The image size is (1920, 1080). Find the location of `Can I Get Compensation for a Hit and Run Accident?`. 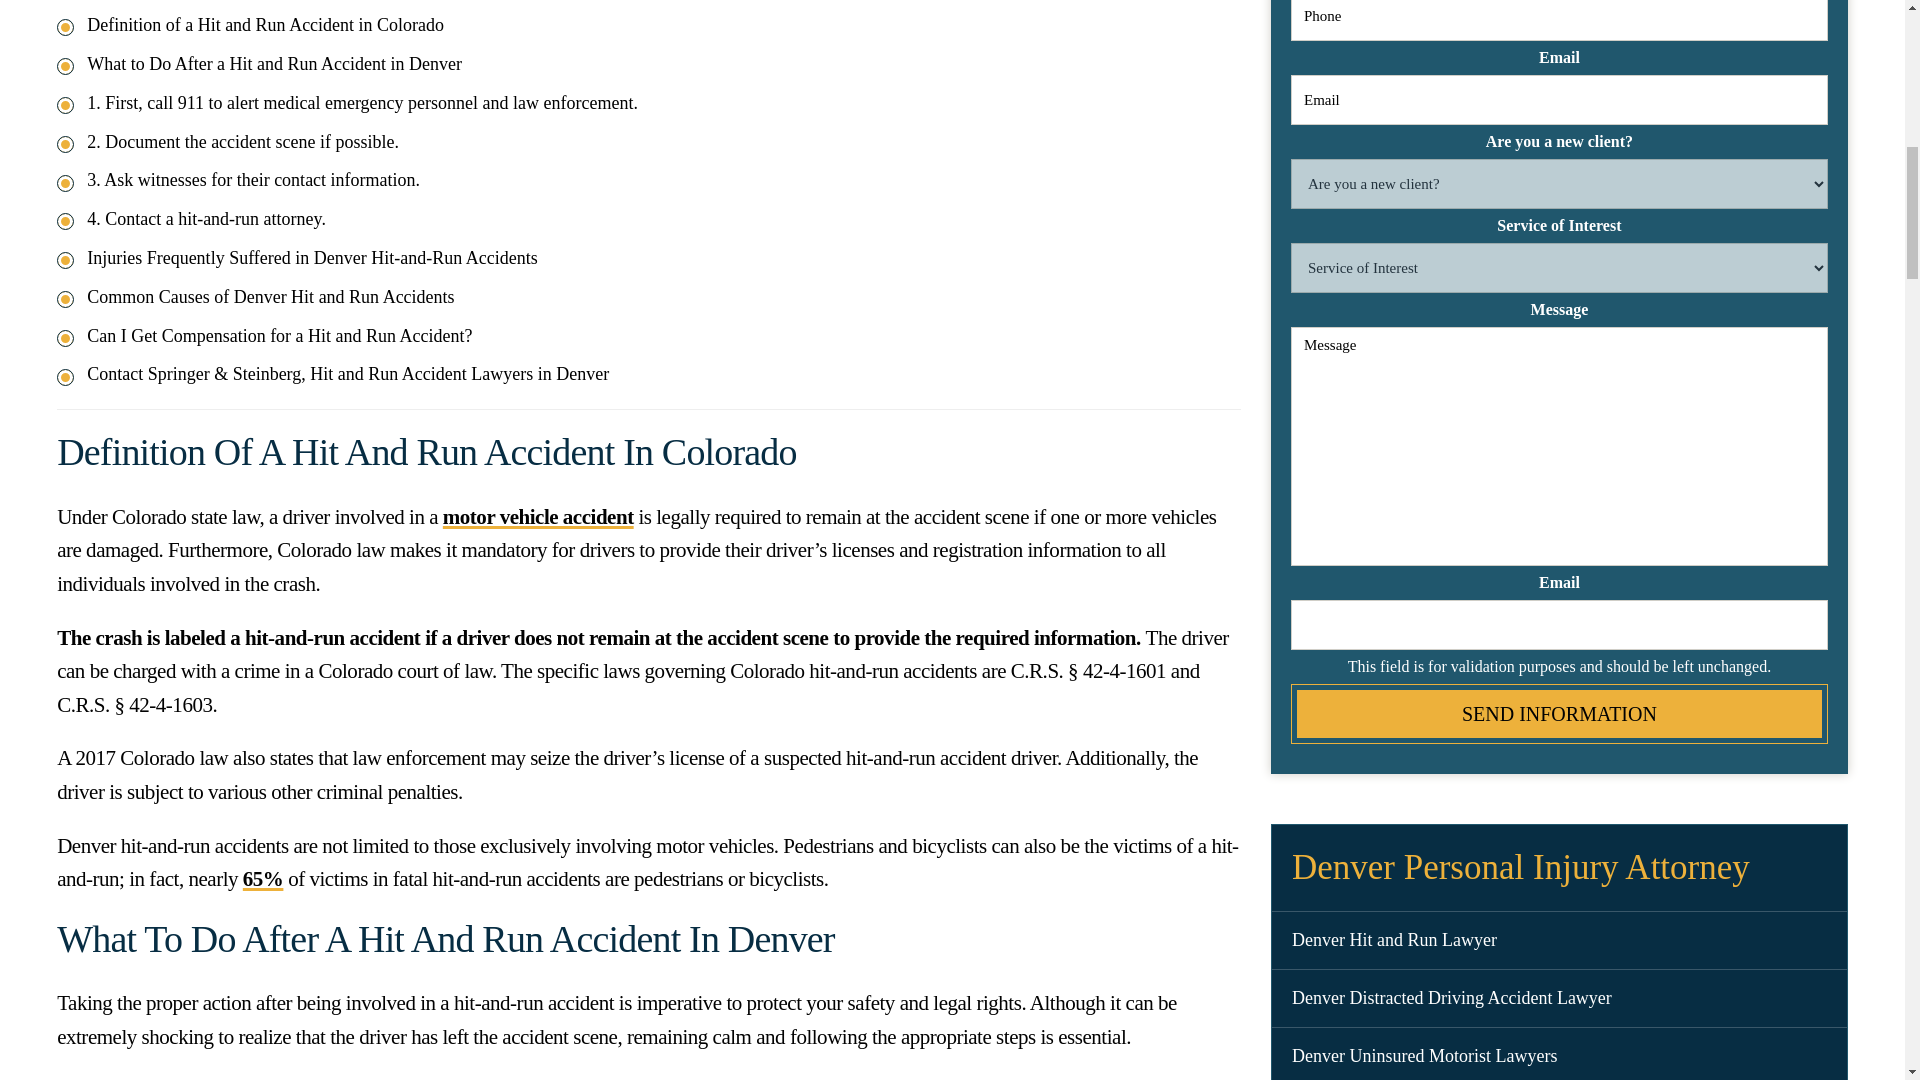

Can I Get Compensation for a Hit and Run Accident? is located at coordinates (279, 336).